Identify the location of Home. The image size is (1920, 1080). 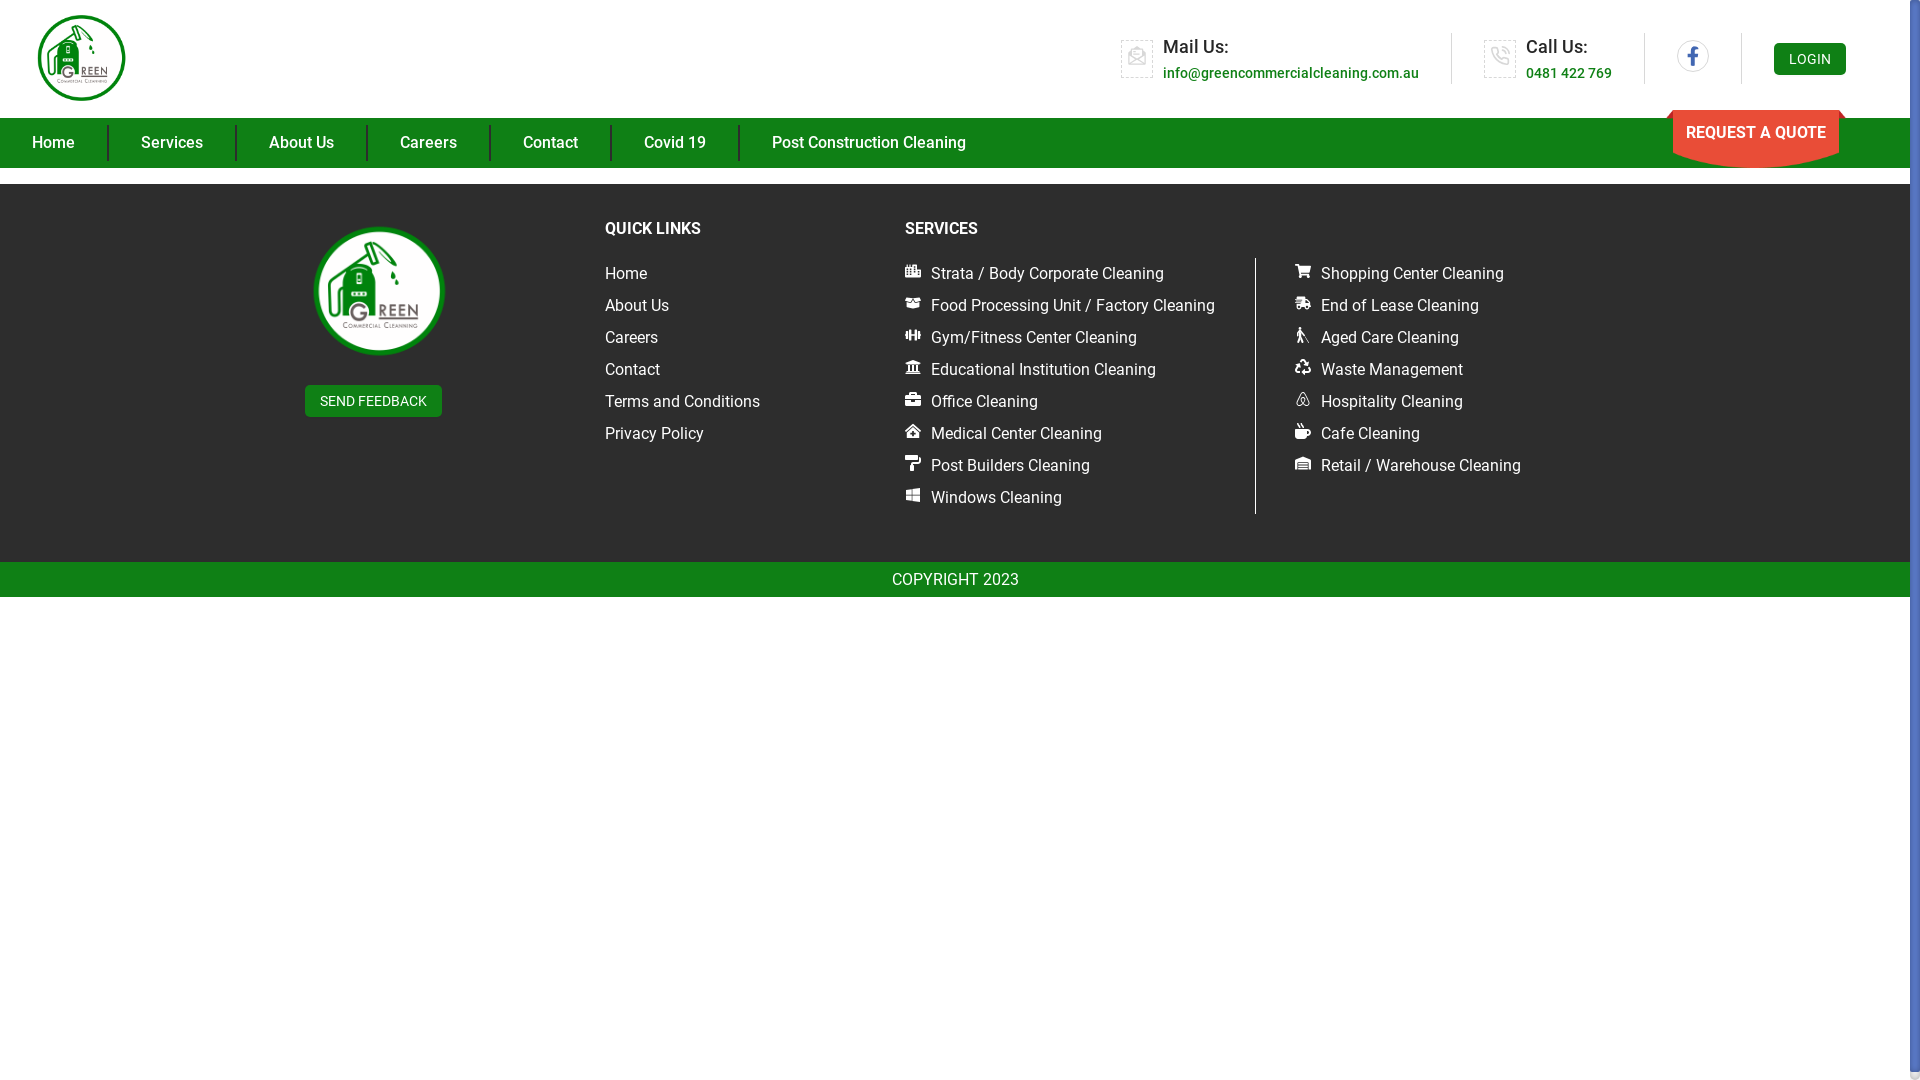
(626, 274).